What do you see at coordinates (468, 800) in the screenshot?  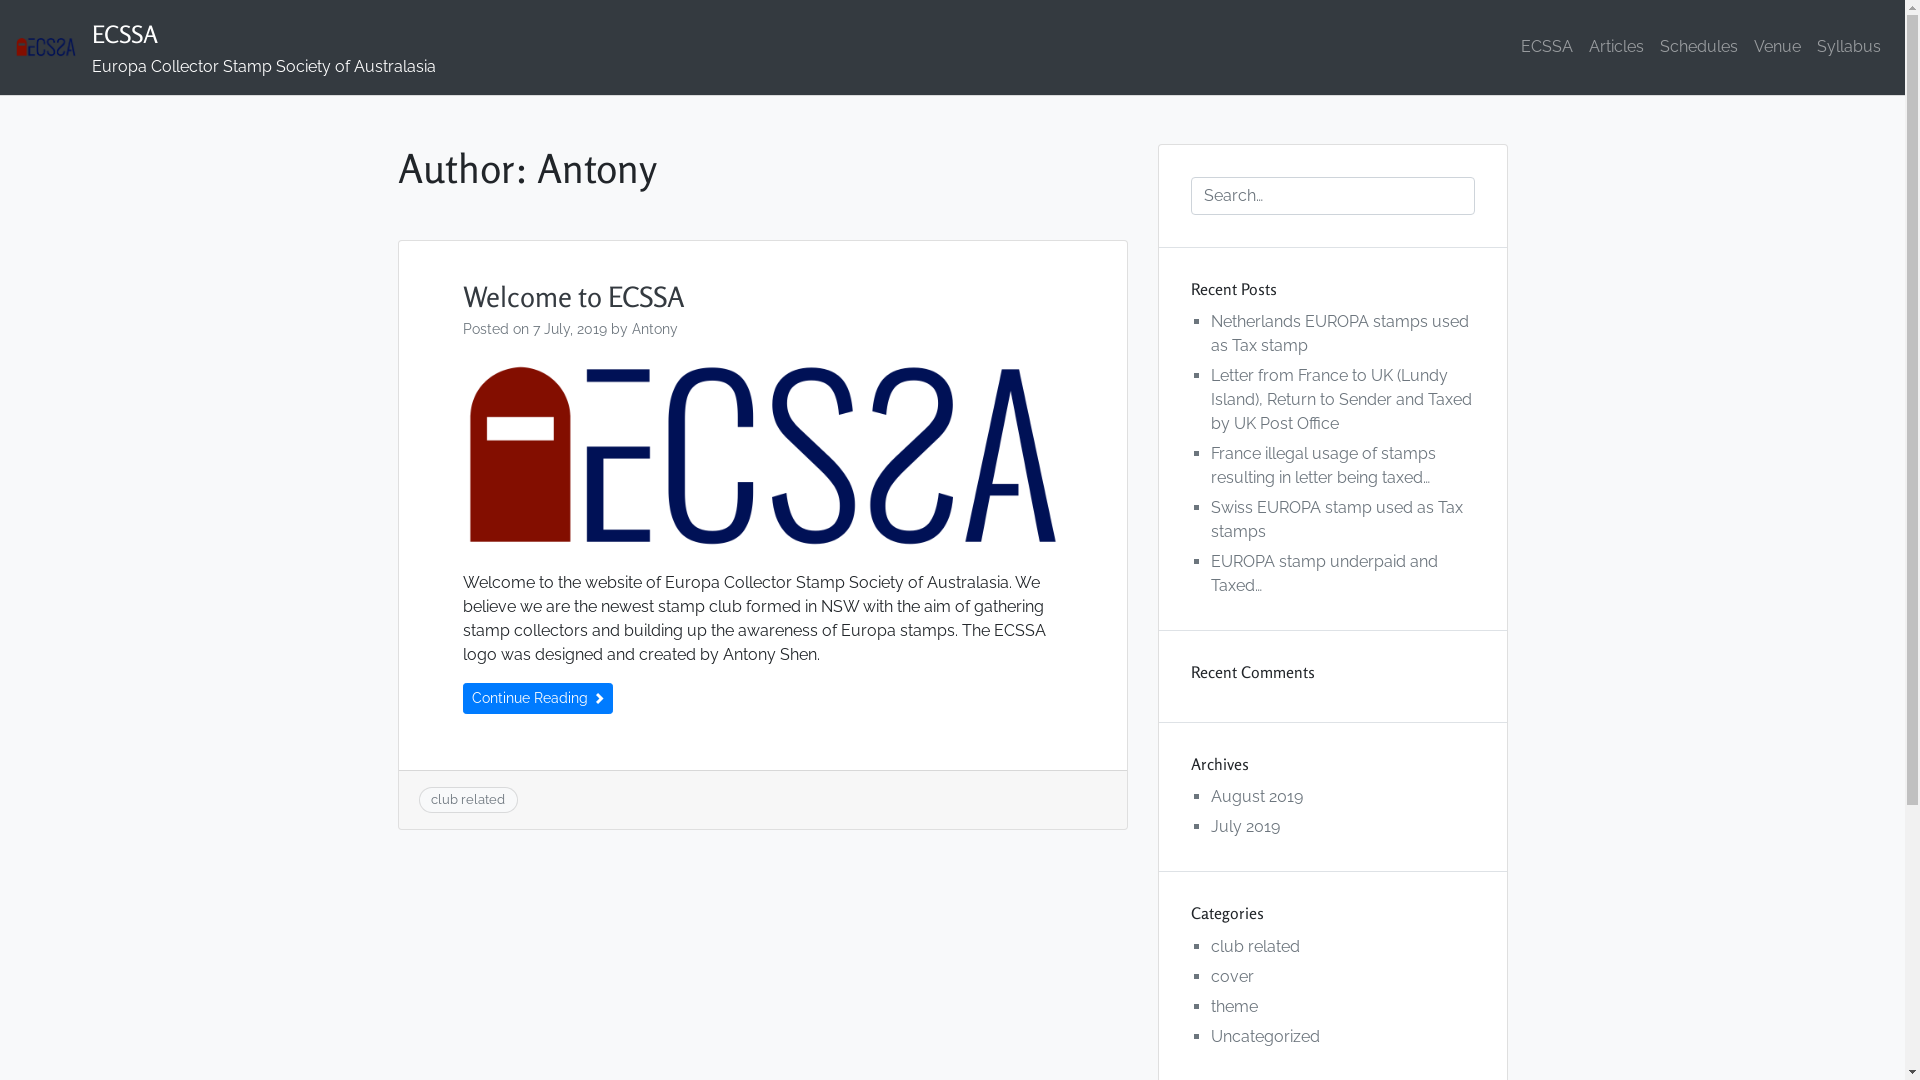 I see `club related` at bounding box center [468, 800].